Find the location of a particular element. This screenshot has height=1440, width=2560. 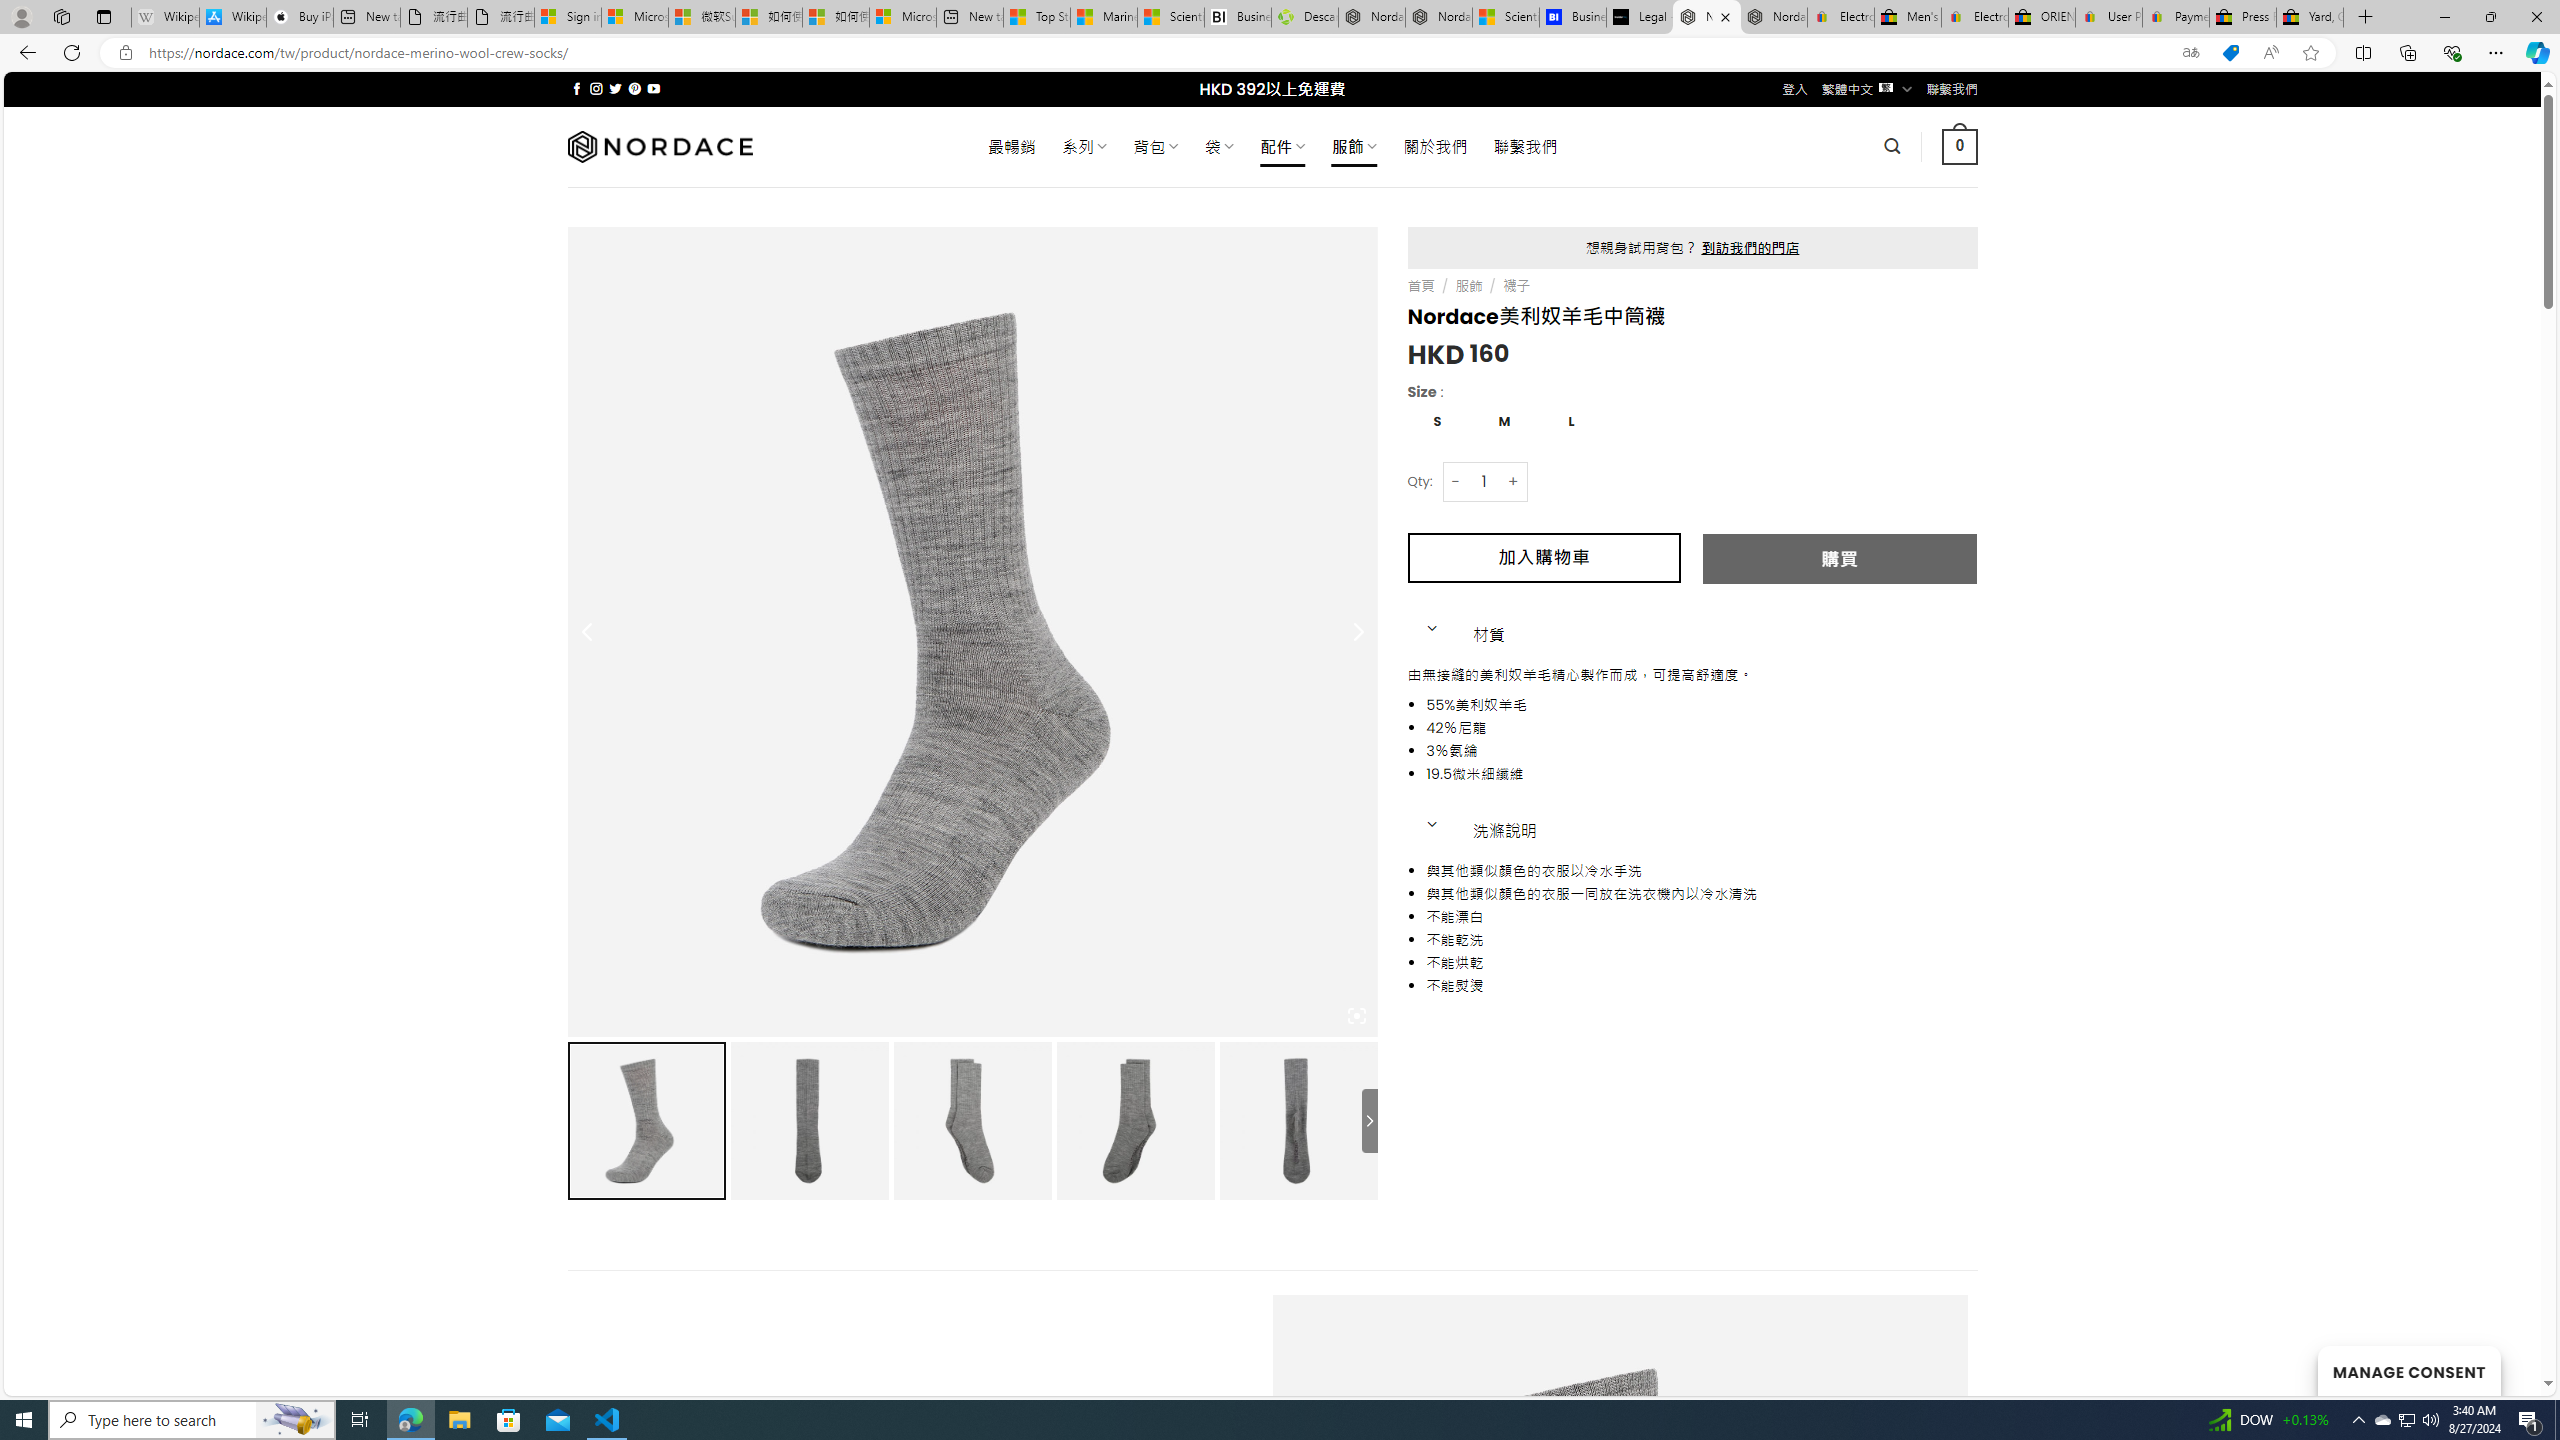

Follow on Facebook is located at coordinates (576, 88).